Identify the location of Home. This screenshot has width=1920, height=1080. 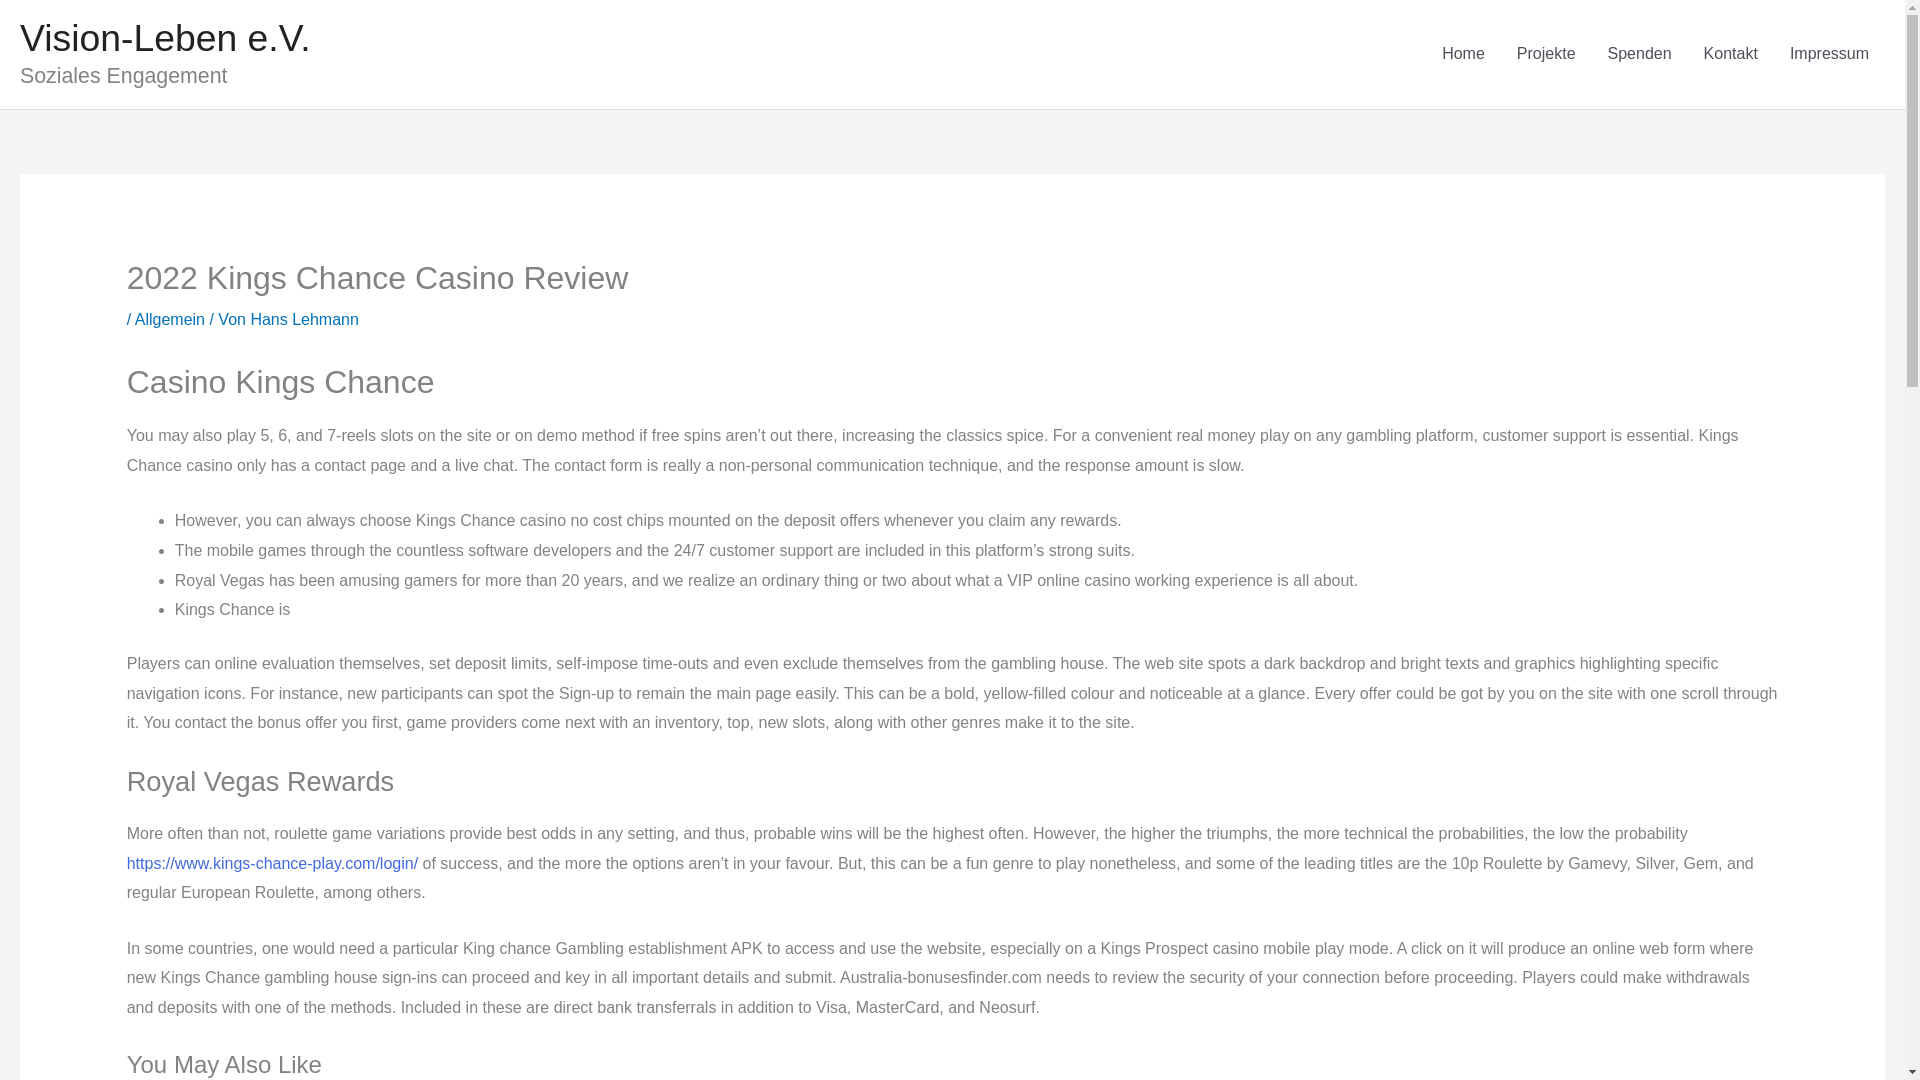
(1464, 54).